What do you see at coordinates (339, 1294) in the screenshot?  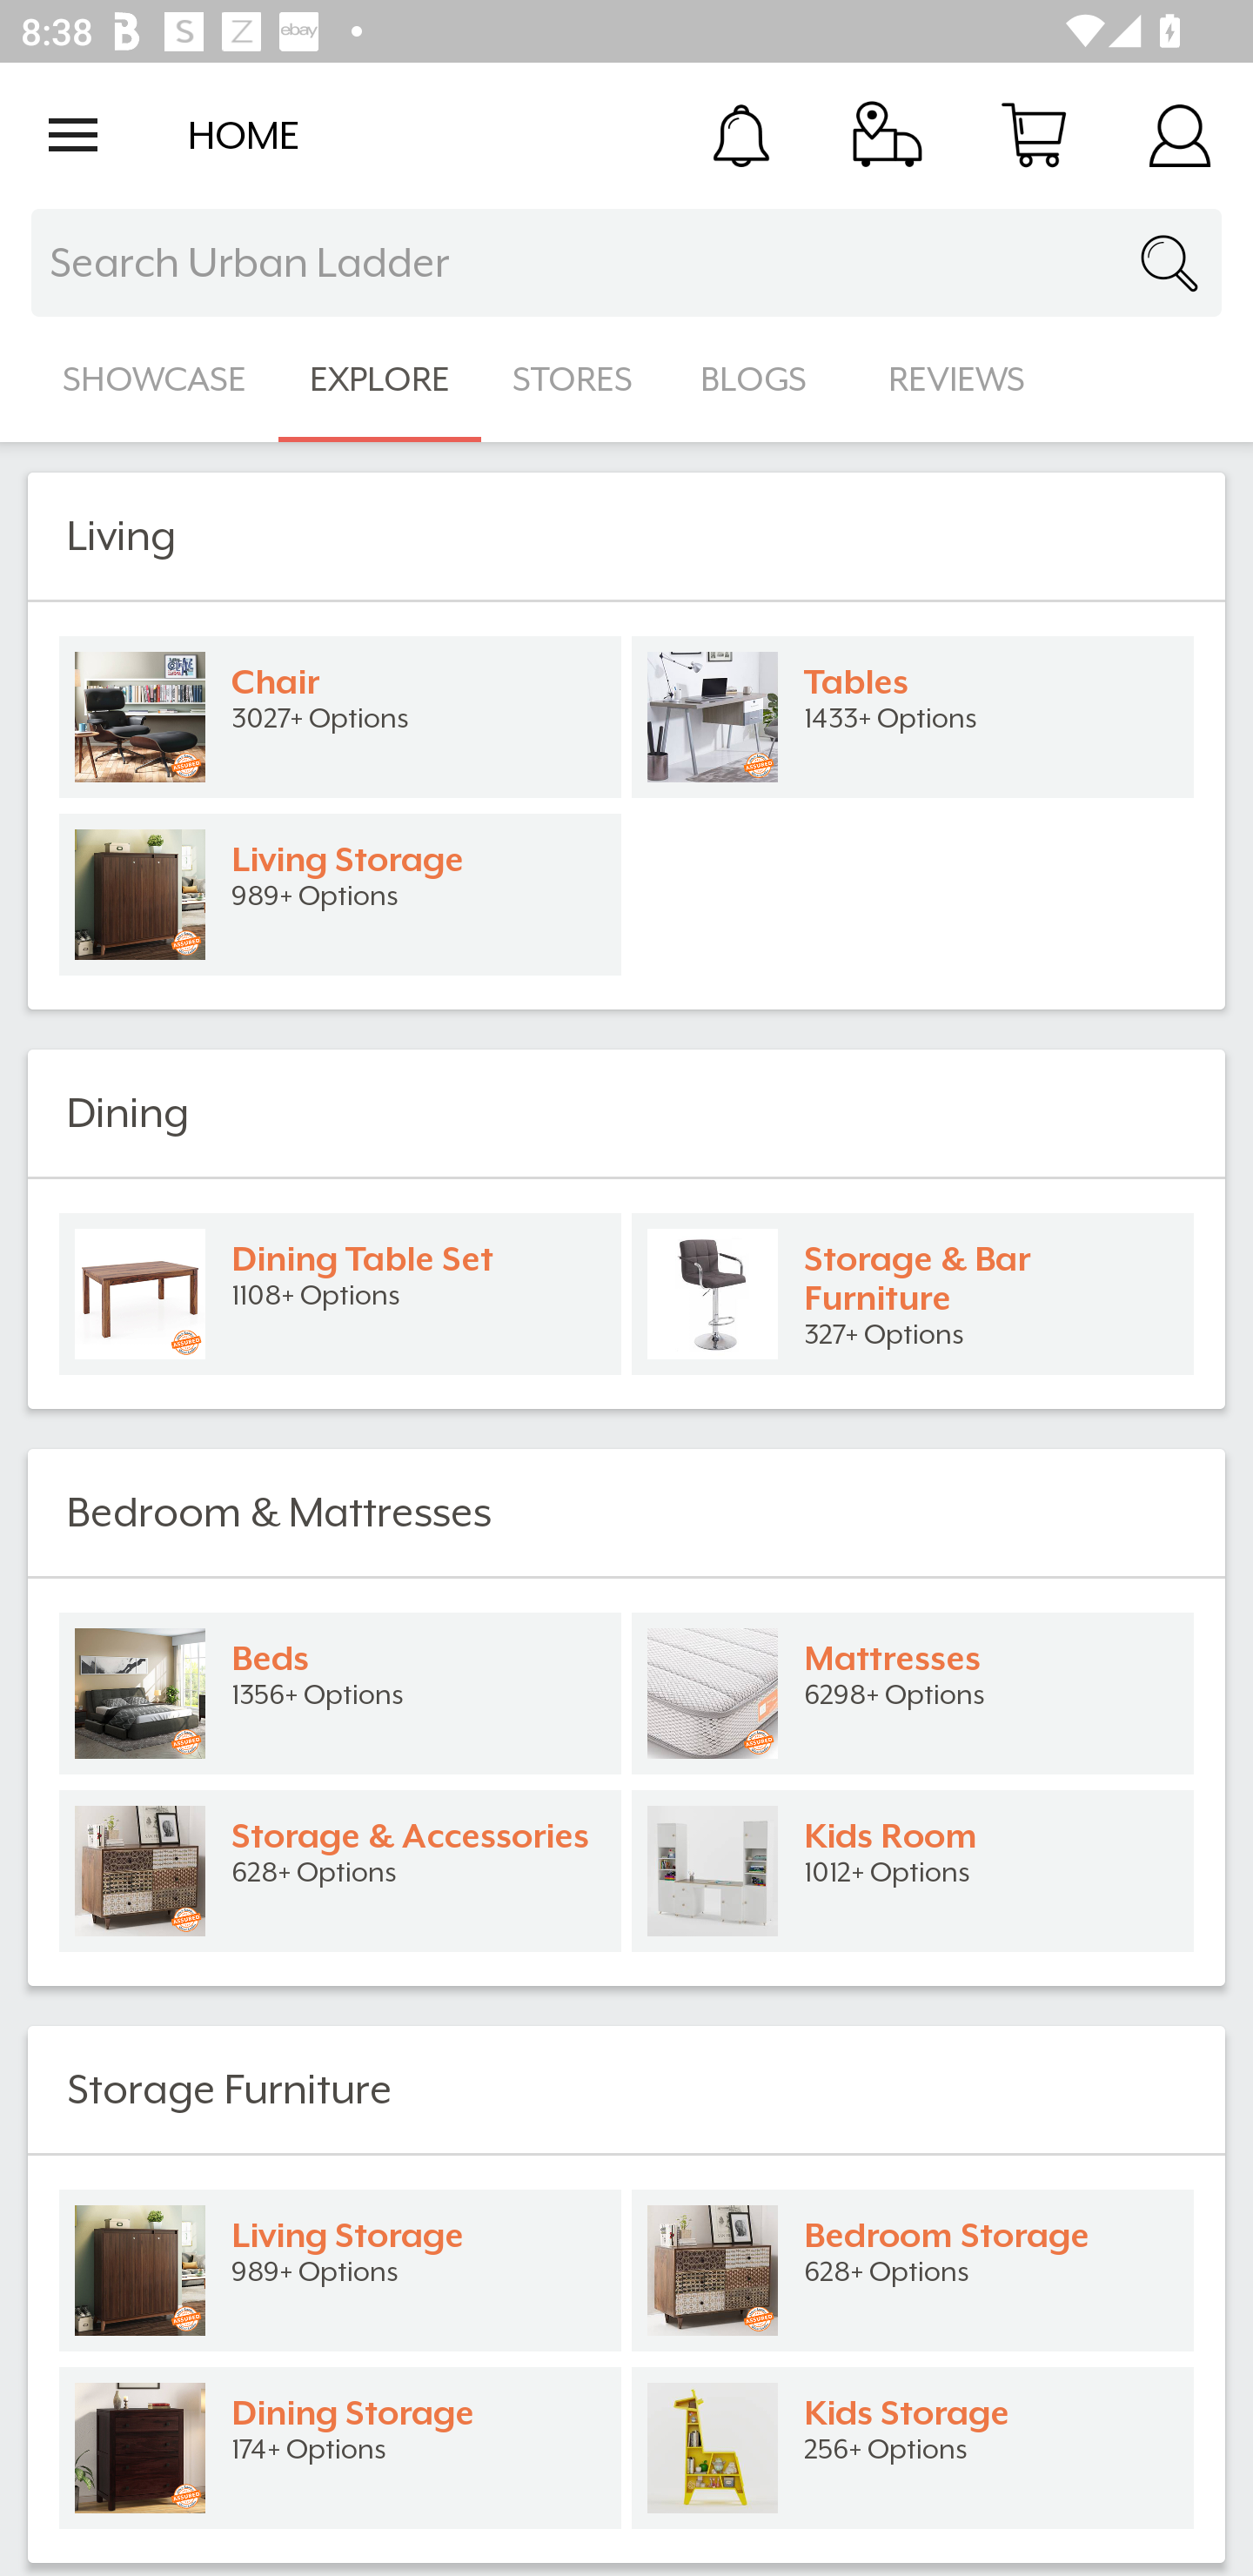 I see `Dining Table Set 1108+ Options` at bounding box center [339, 1294].